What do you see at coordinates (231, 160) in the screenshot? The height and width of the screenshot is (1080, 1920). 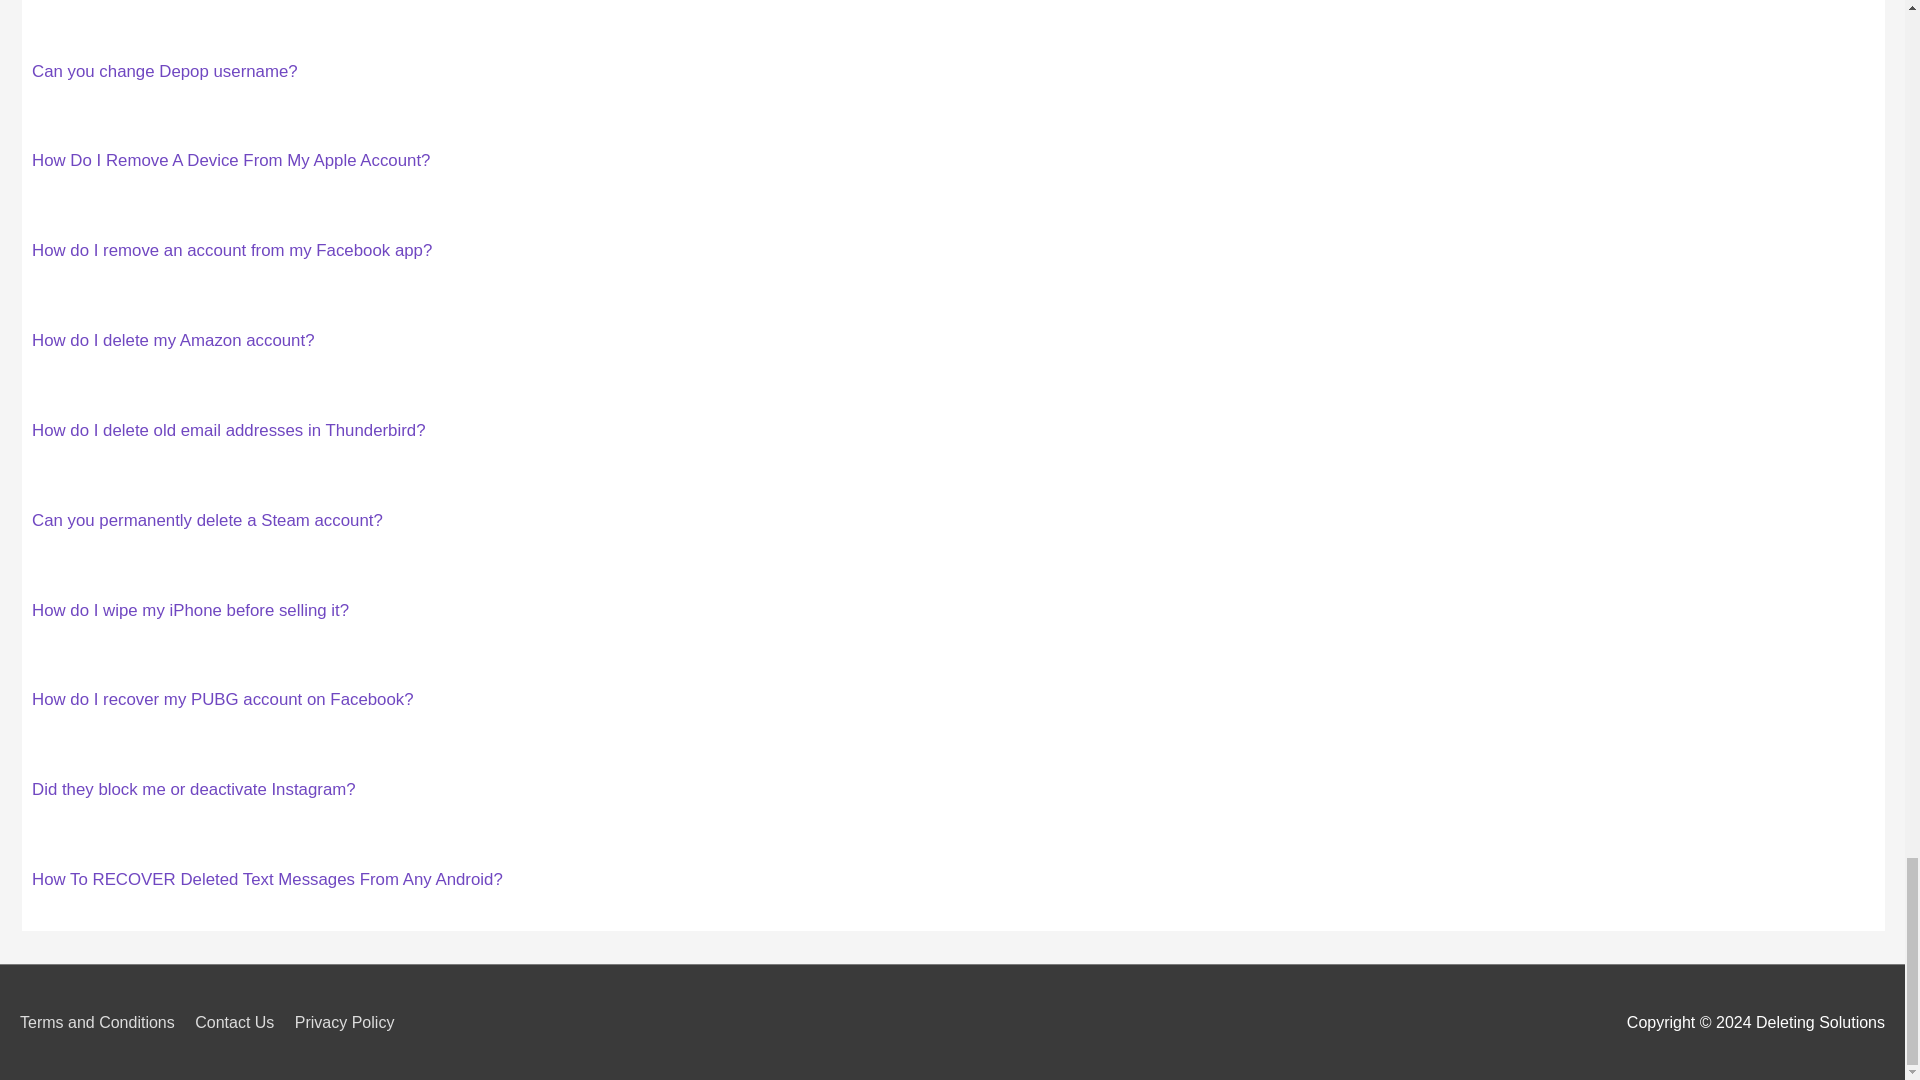 I see `How Do I Remove A Device From My Apple Account?` at bounding box center [231, 160].